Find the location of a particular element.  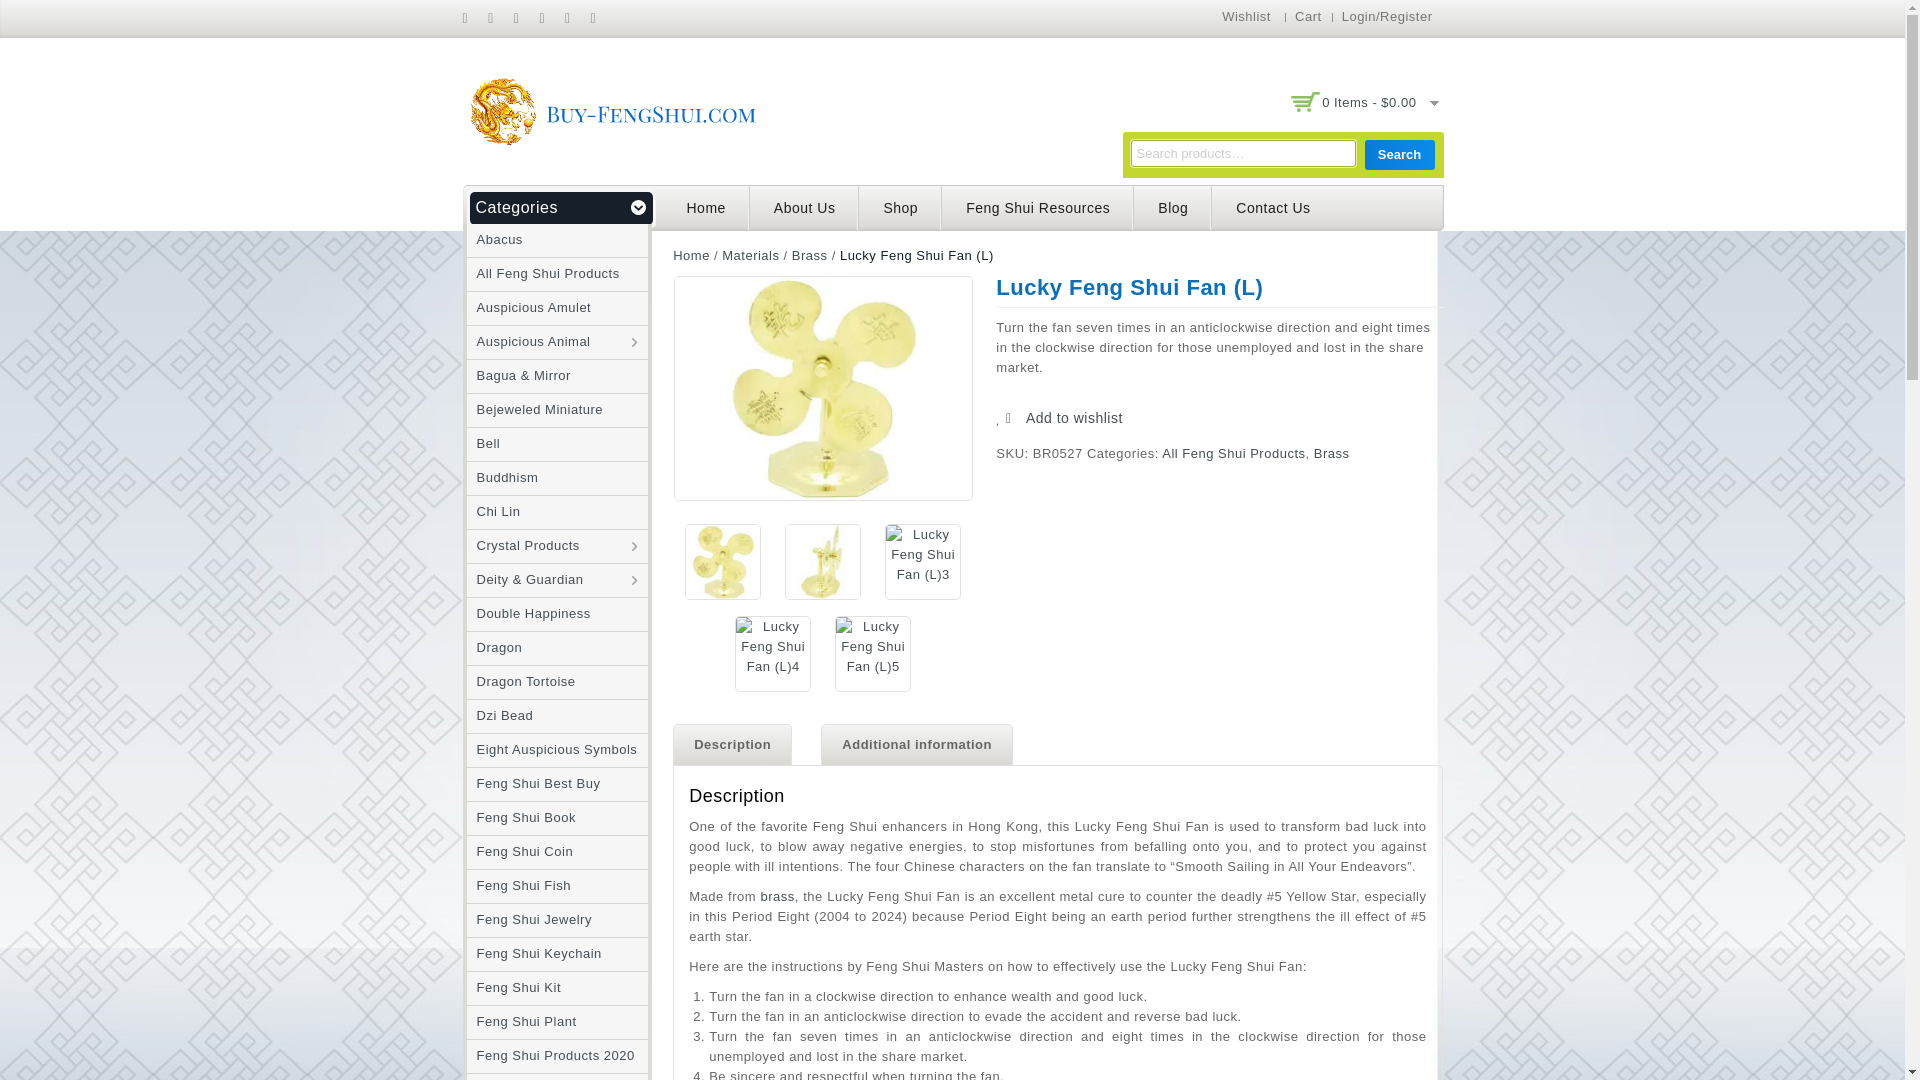

View your shopping cart is located at coordinates (1364, 103).